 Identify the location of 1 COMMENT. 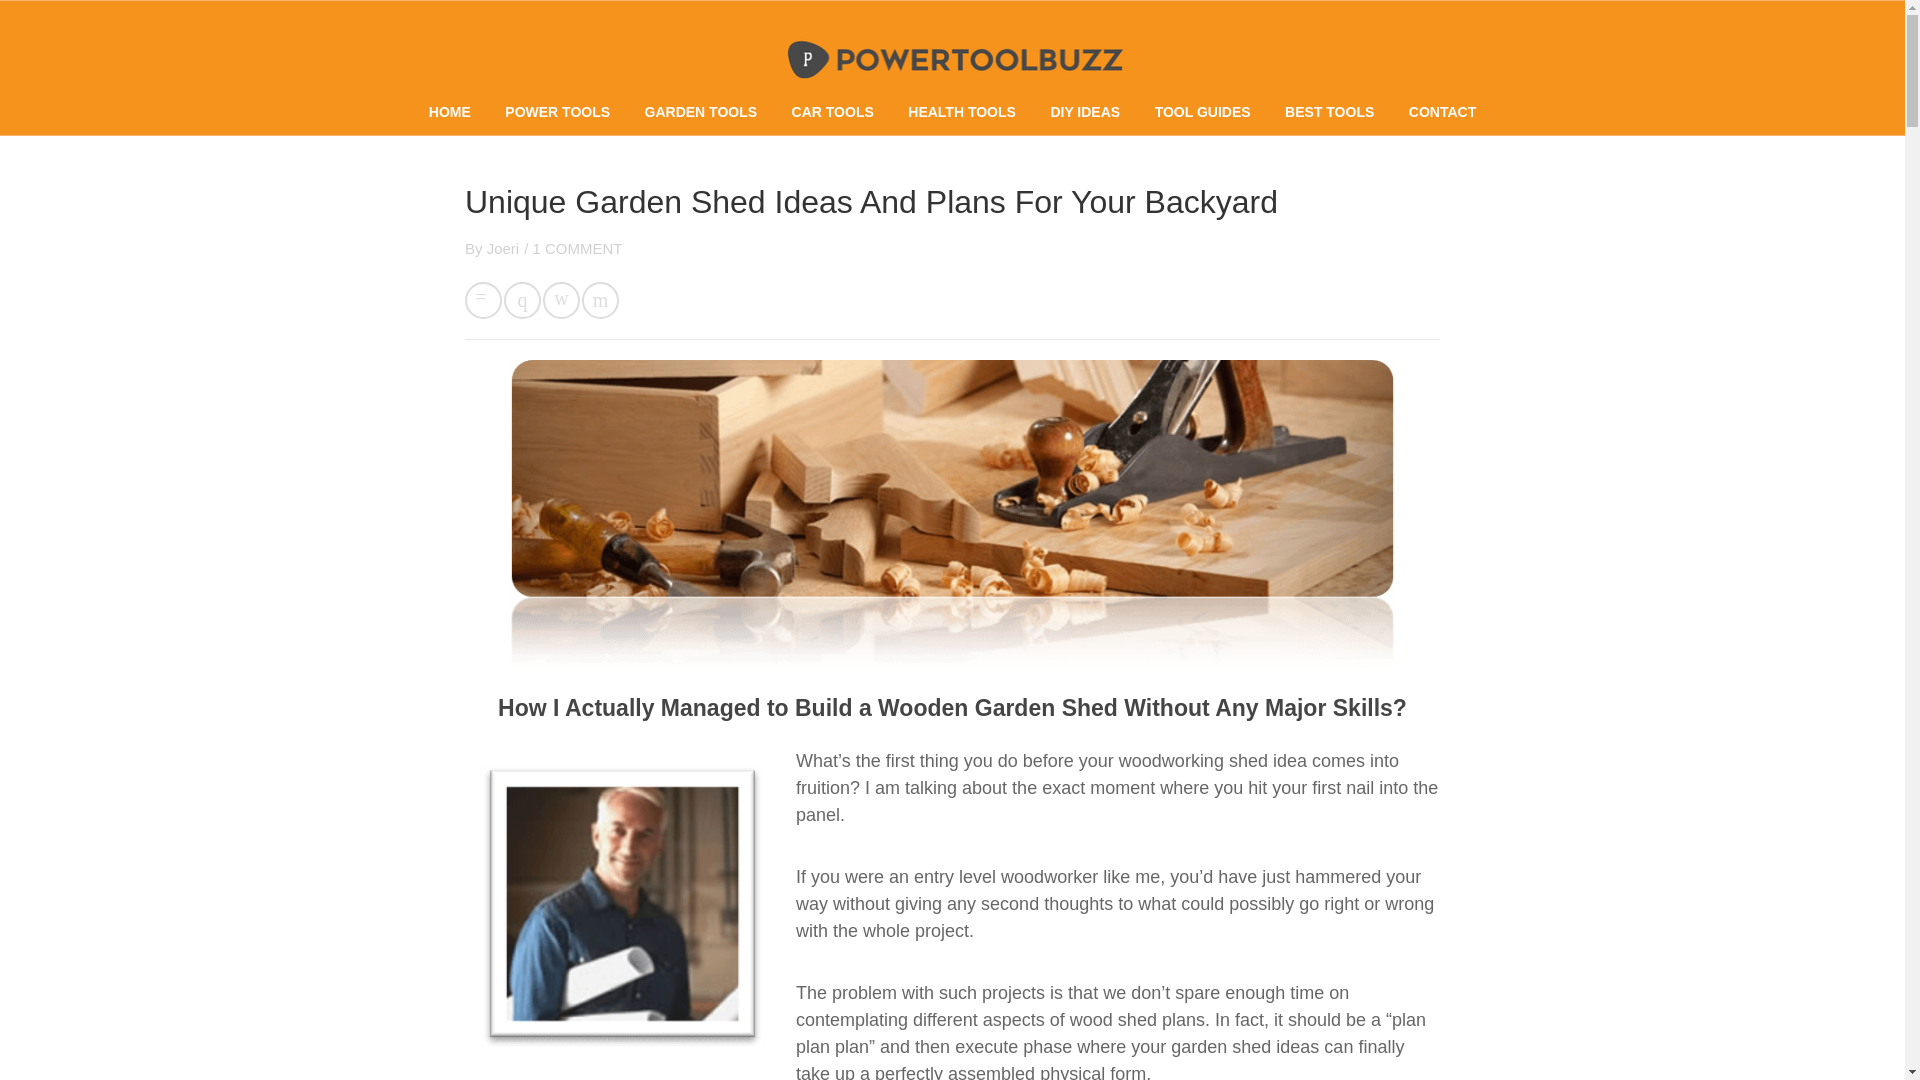
(576, 248).